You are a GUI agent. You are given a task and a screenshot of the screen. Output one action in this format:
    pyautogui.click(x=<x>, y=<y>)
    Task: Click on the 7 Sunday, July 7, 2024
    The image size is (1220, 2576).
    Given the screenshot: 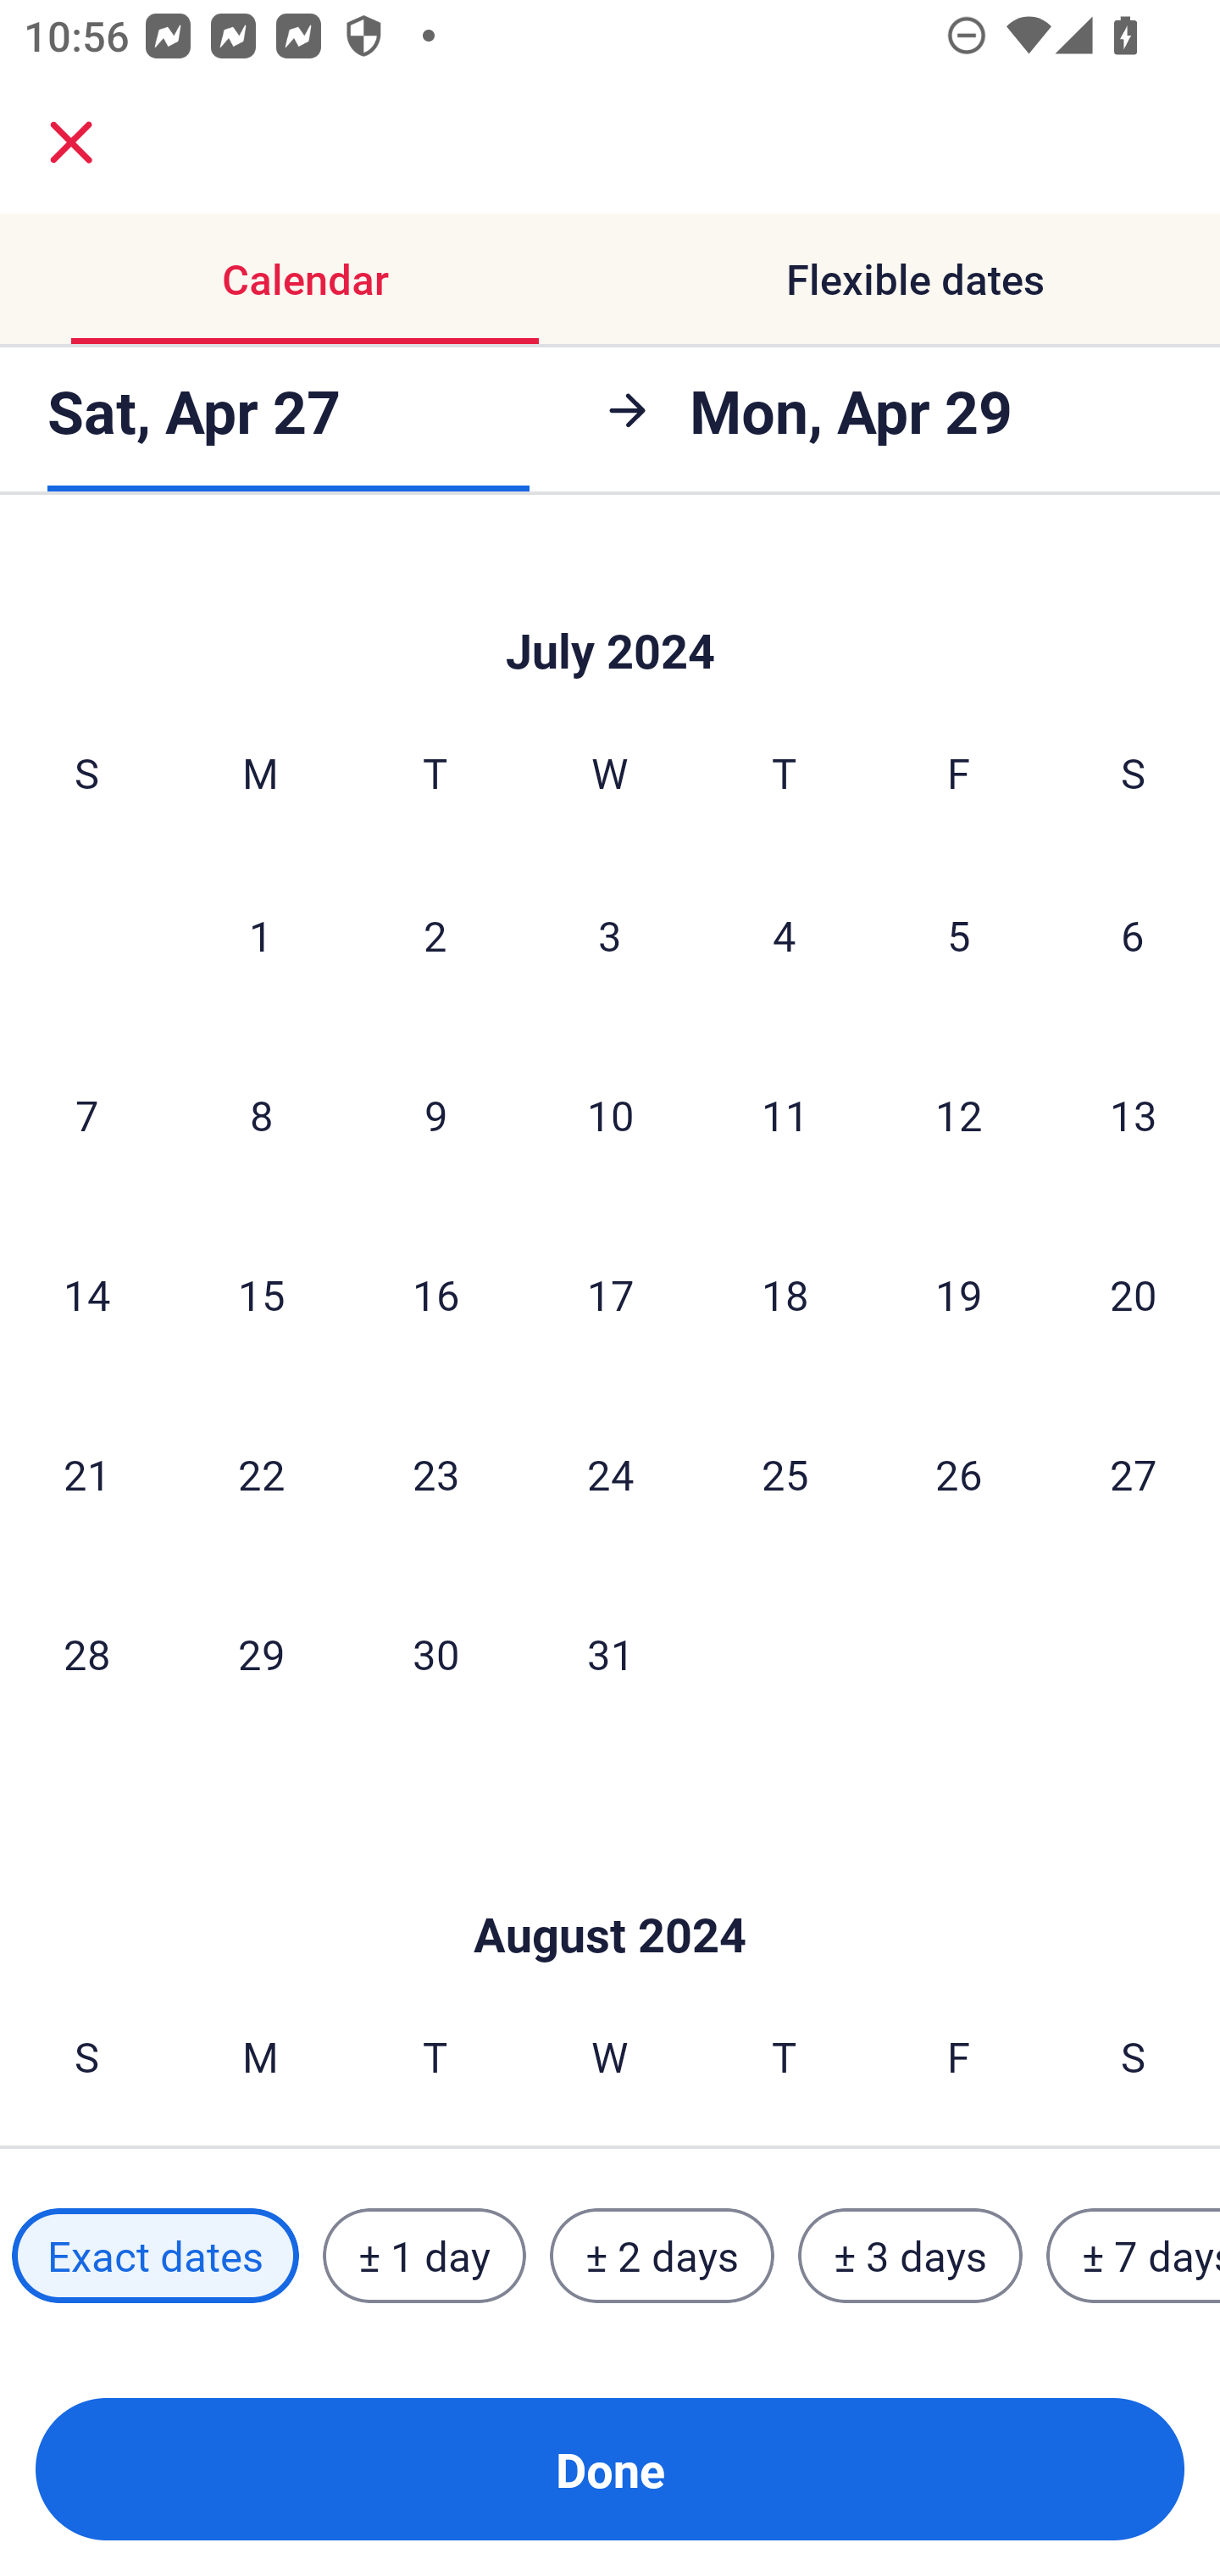 What is the action you would take?
    pyautogui.click(x=86, y=1113)
    